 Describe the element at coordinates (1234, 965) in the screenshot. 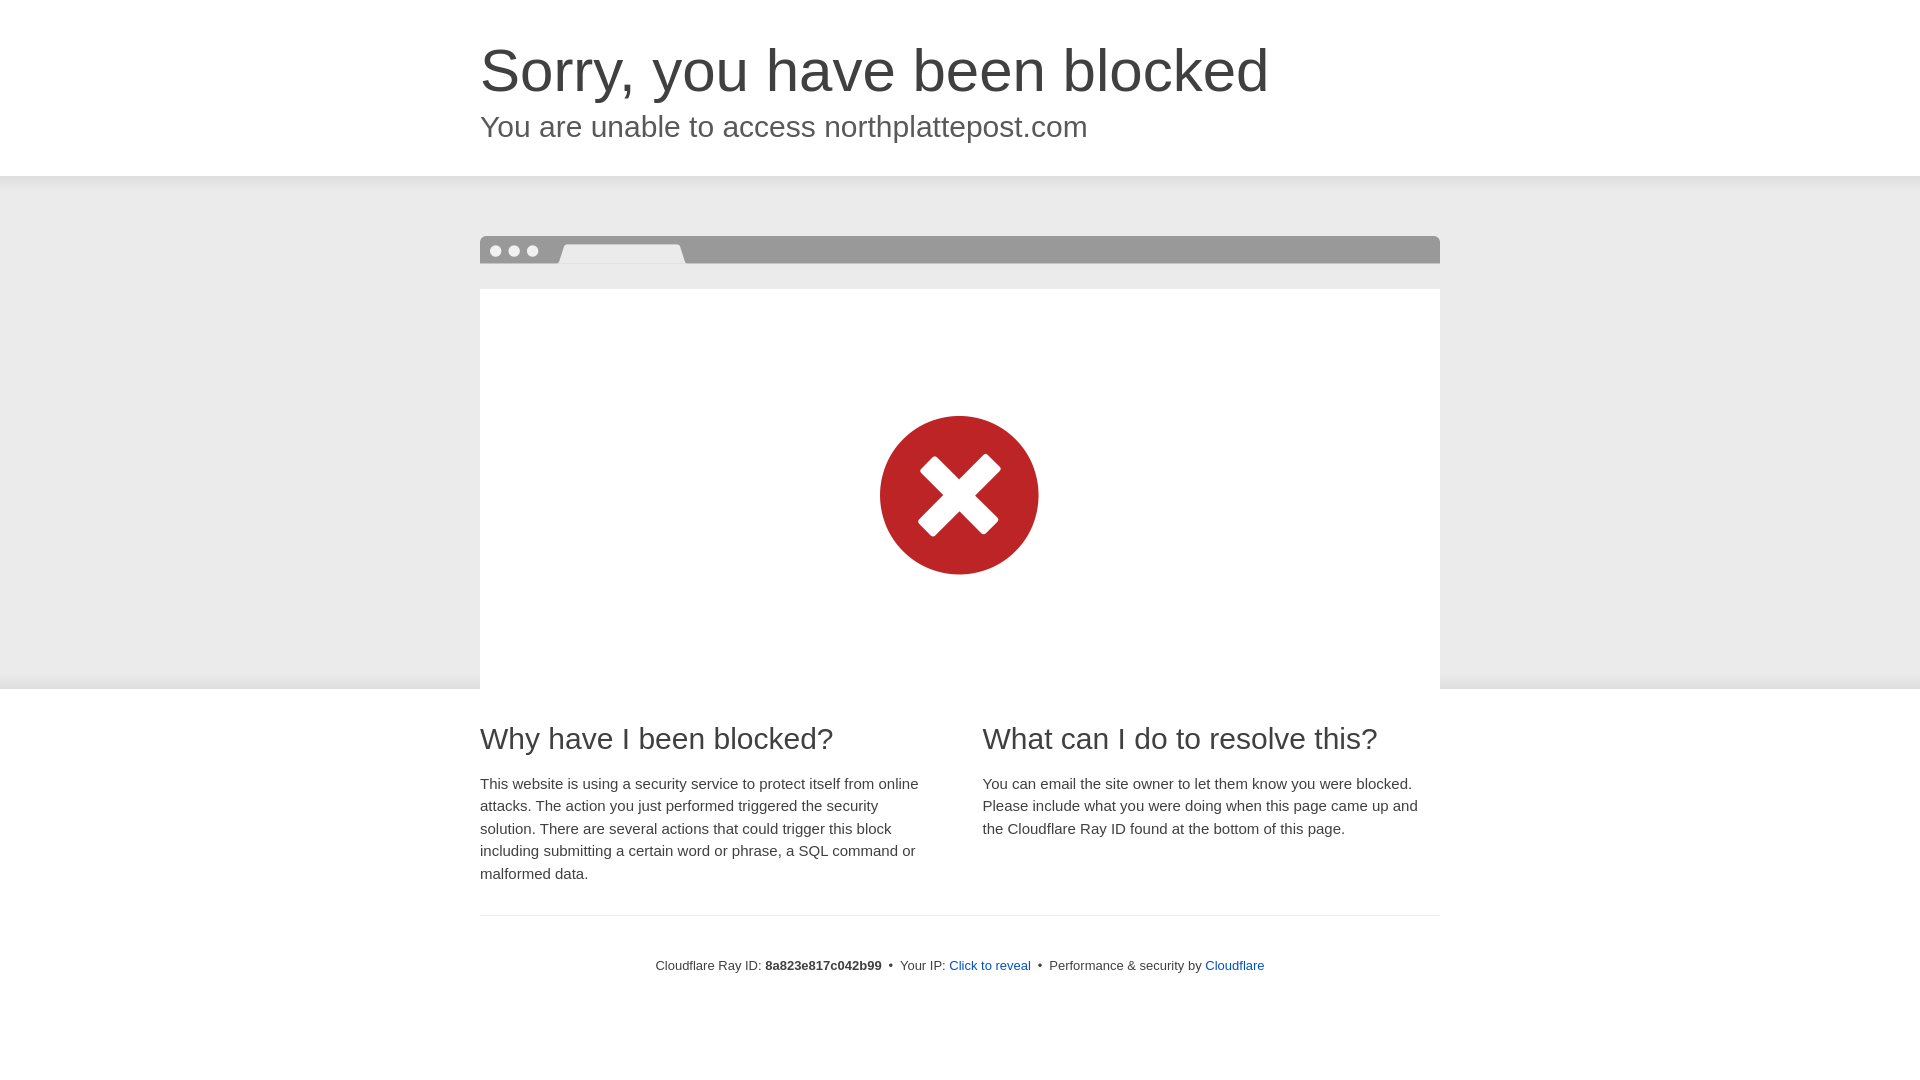

I see `Cloudflare` at that location.